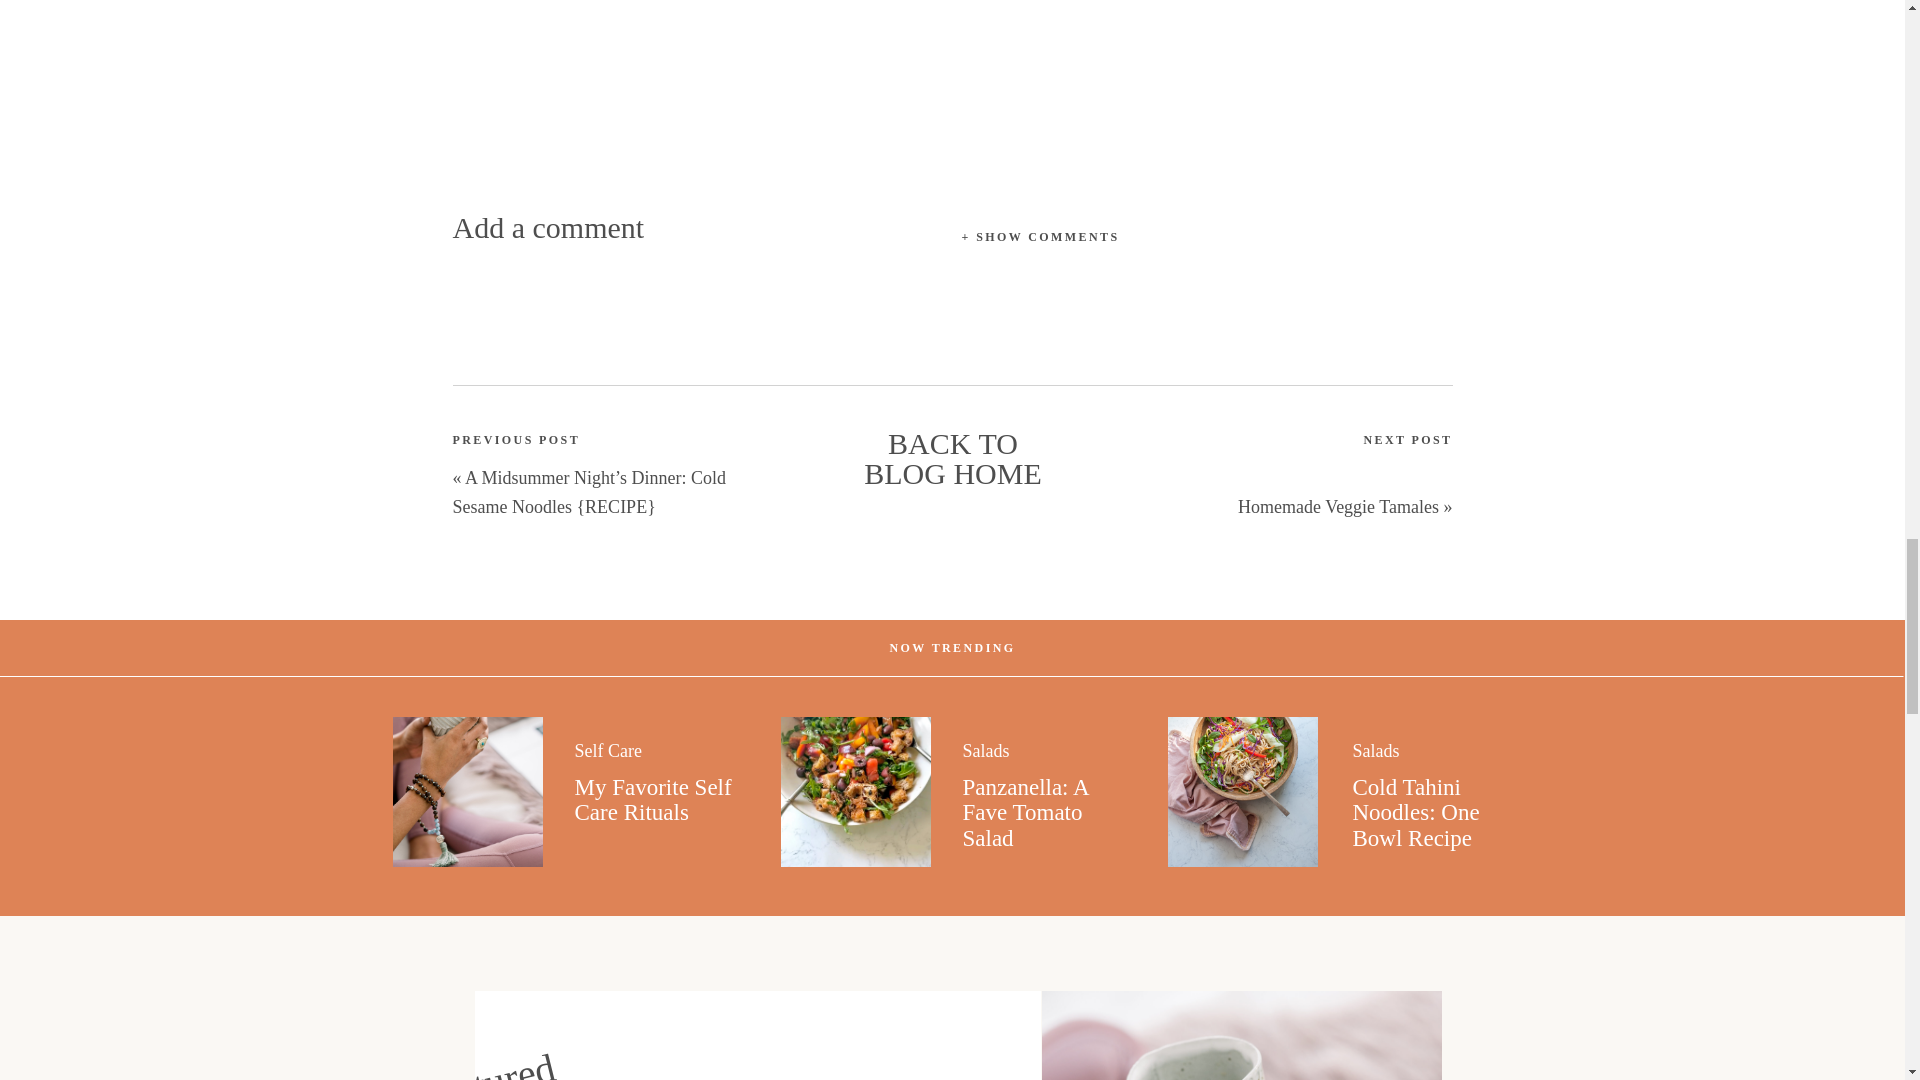  What do you see at coordinates (652, 800) in the screenshot?
I see `My Favorite Self Care Rituals` at bounding box center [652, 800].